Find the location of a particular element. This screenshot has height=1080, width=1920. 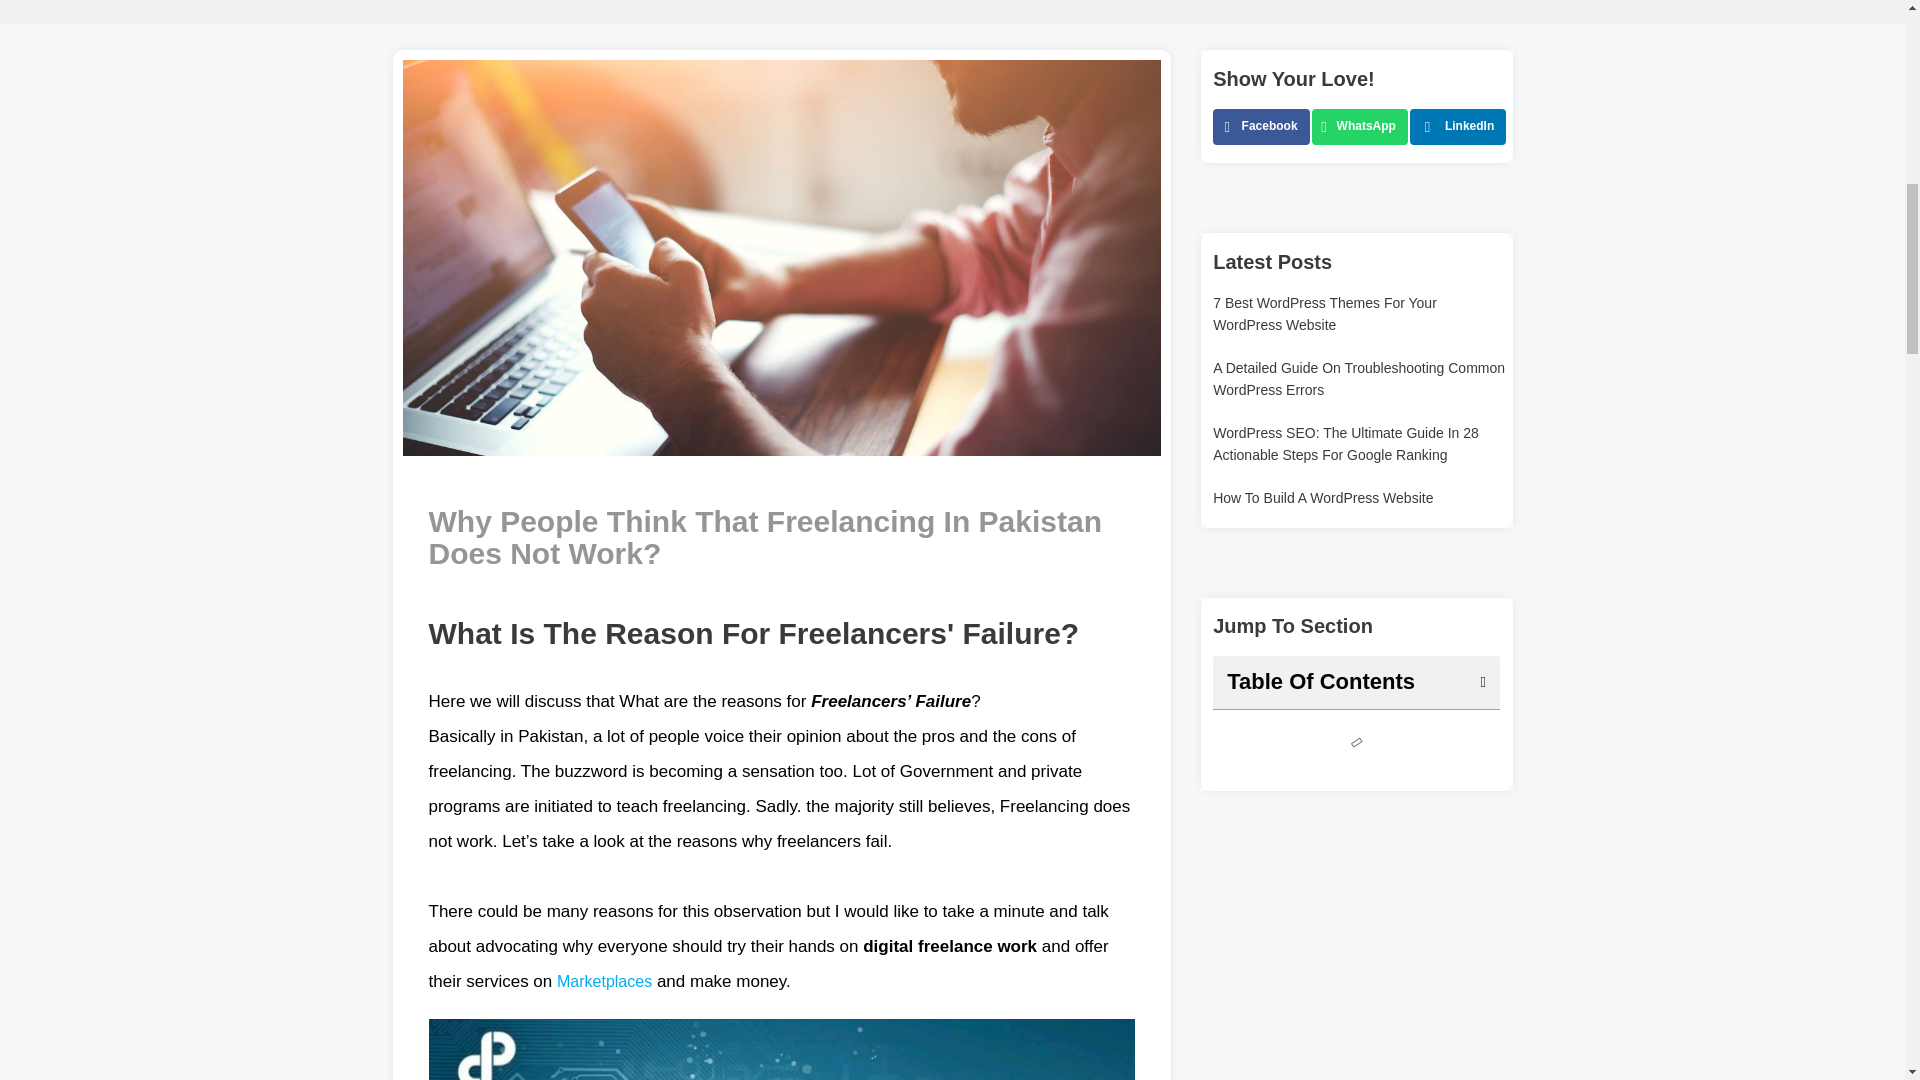

freelance marketplaces is located at coordinates (604, 982).